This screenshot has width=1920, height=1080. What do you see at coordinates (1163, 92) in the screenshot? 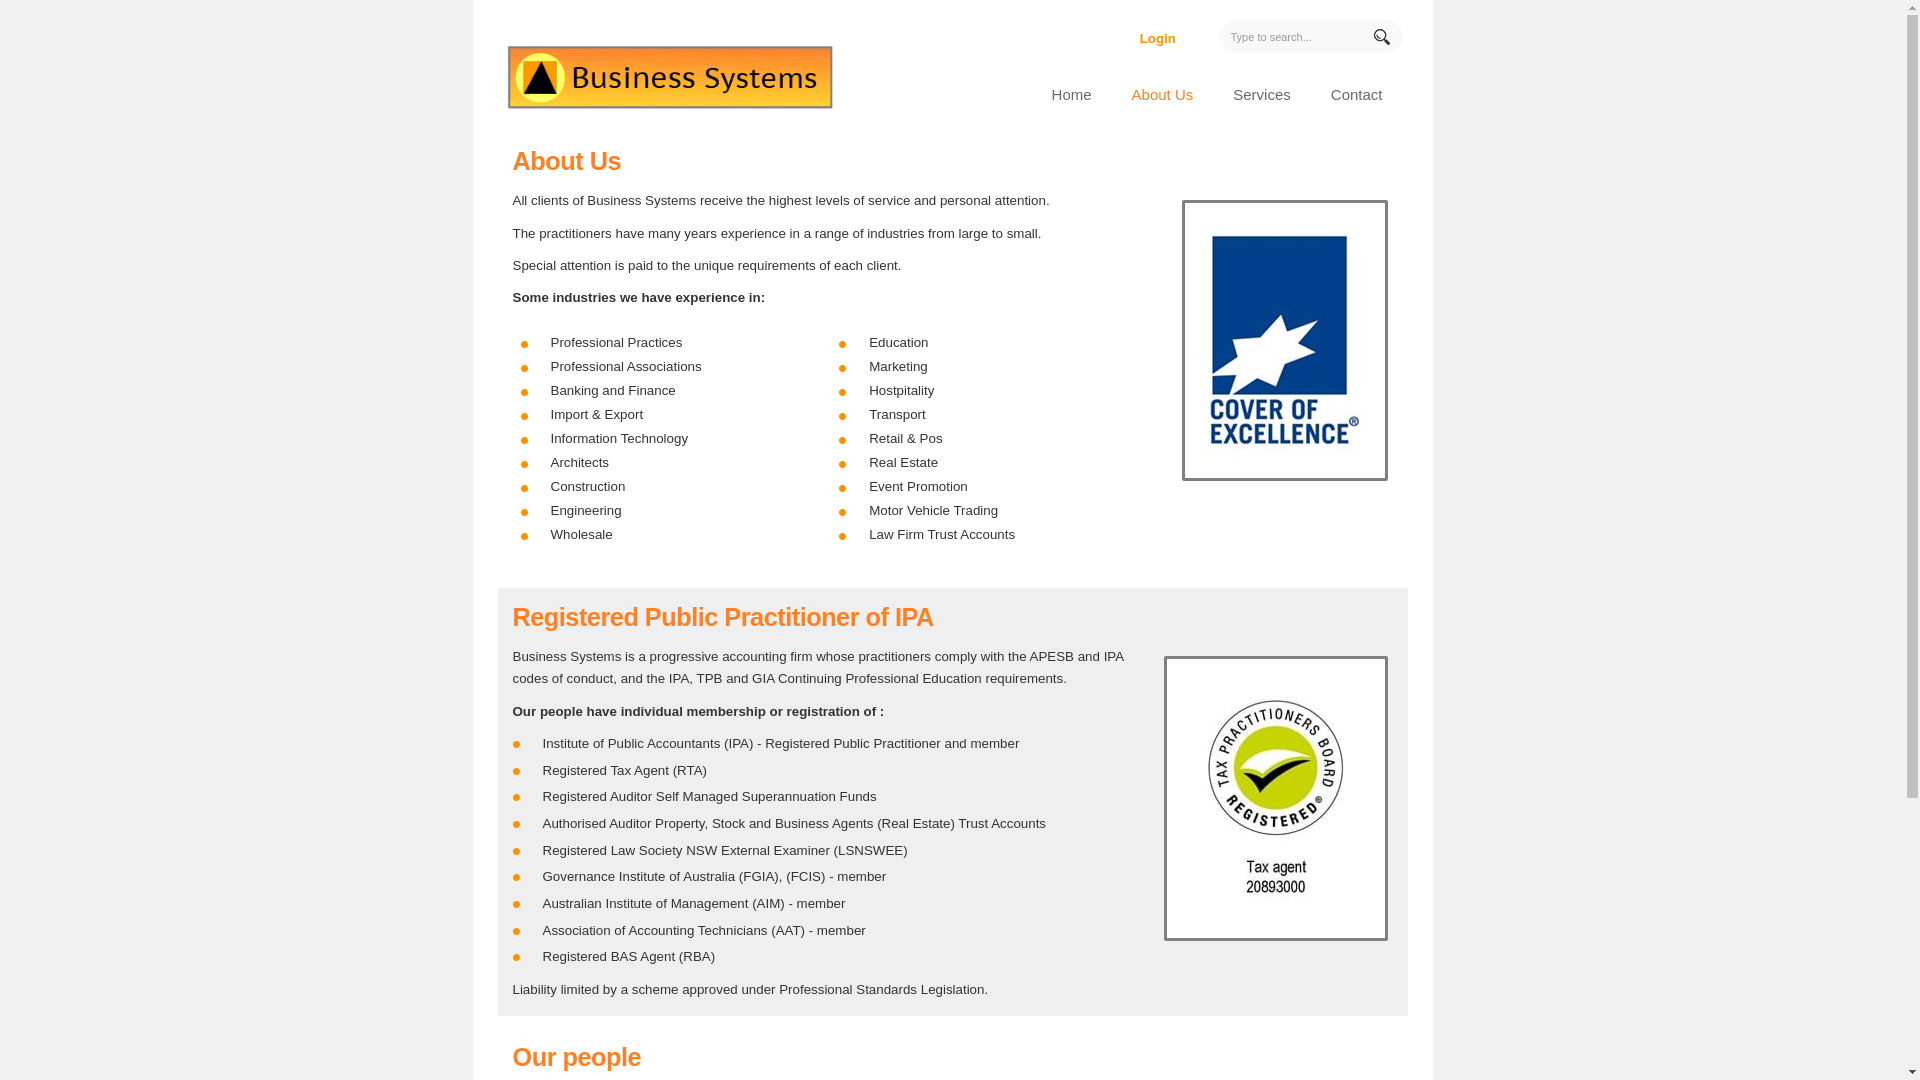
I see `About Us` at bounding box center [1163, 92].